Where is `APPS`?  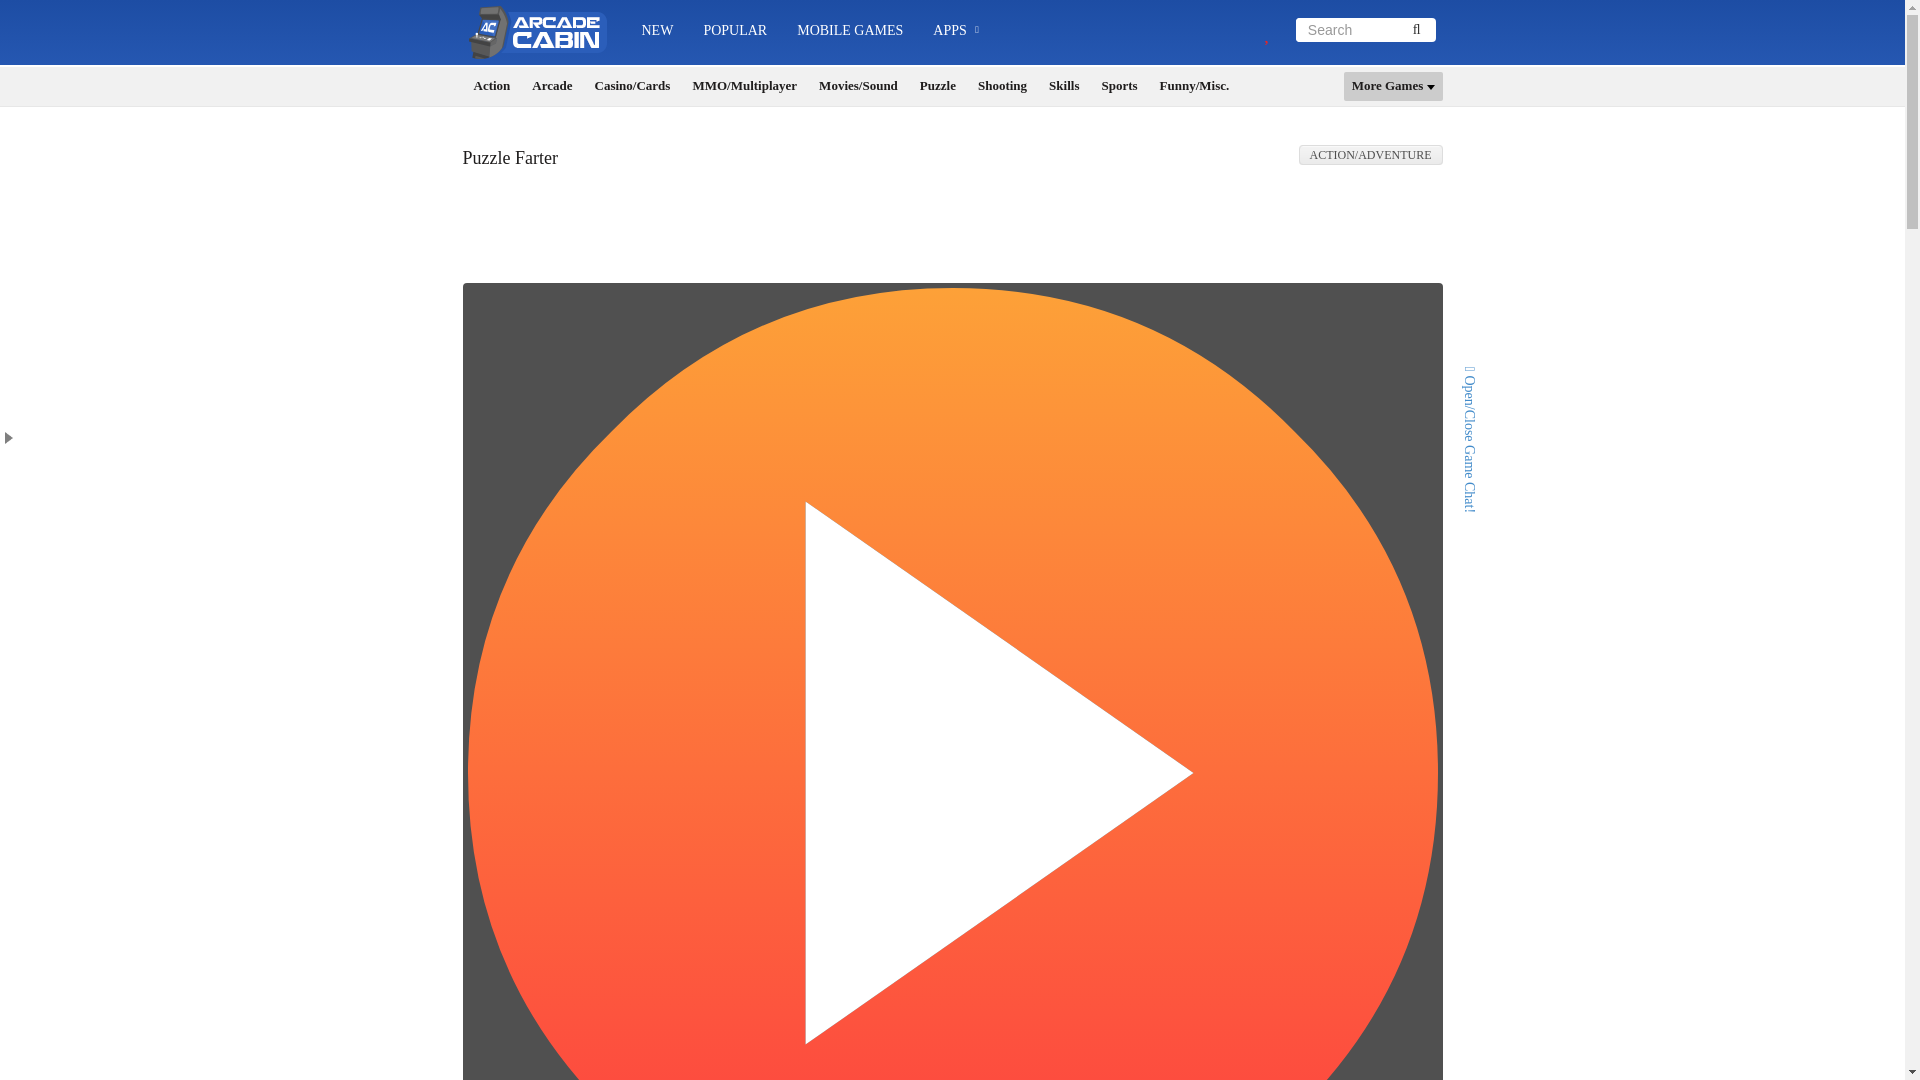 APPS is located at coordinates (956, 31).